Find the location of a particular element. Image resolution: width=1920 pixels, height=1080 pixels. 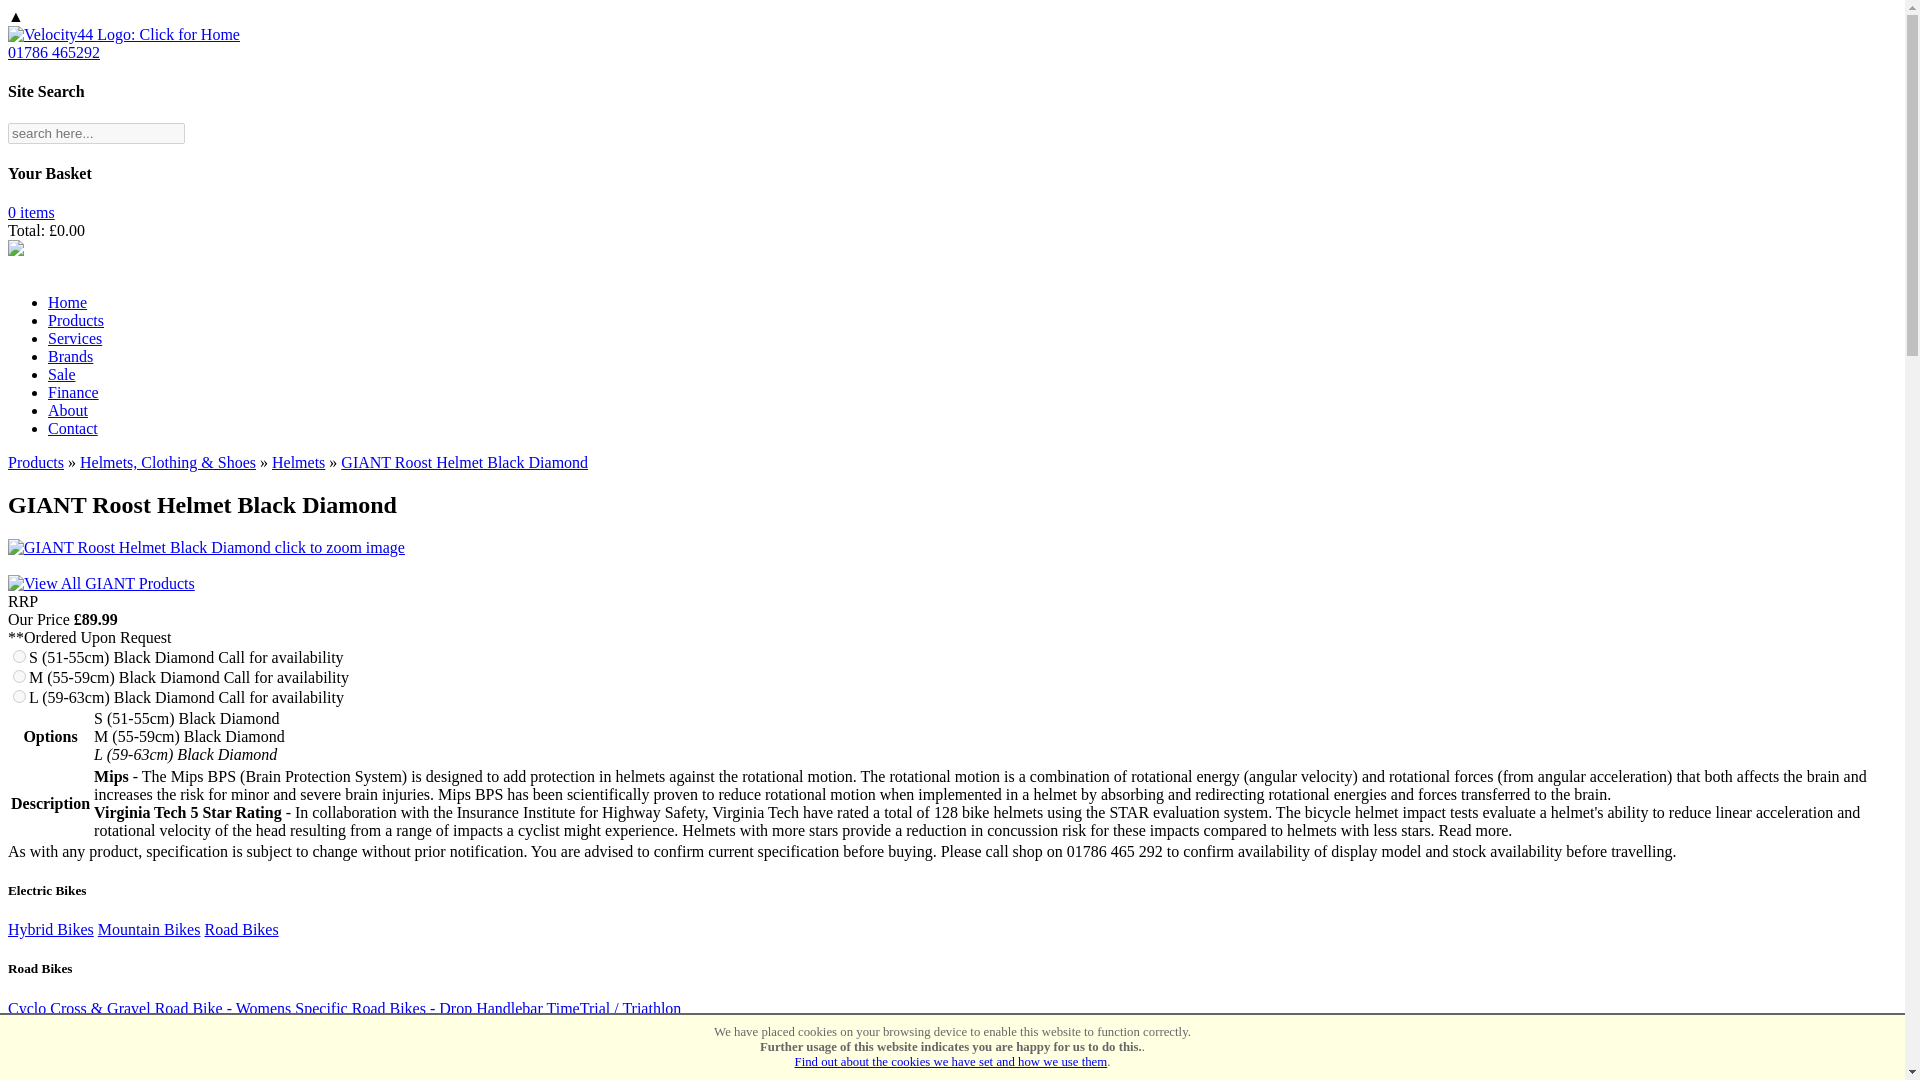

Finance is located at coordinates (74, 392).